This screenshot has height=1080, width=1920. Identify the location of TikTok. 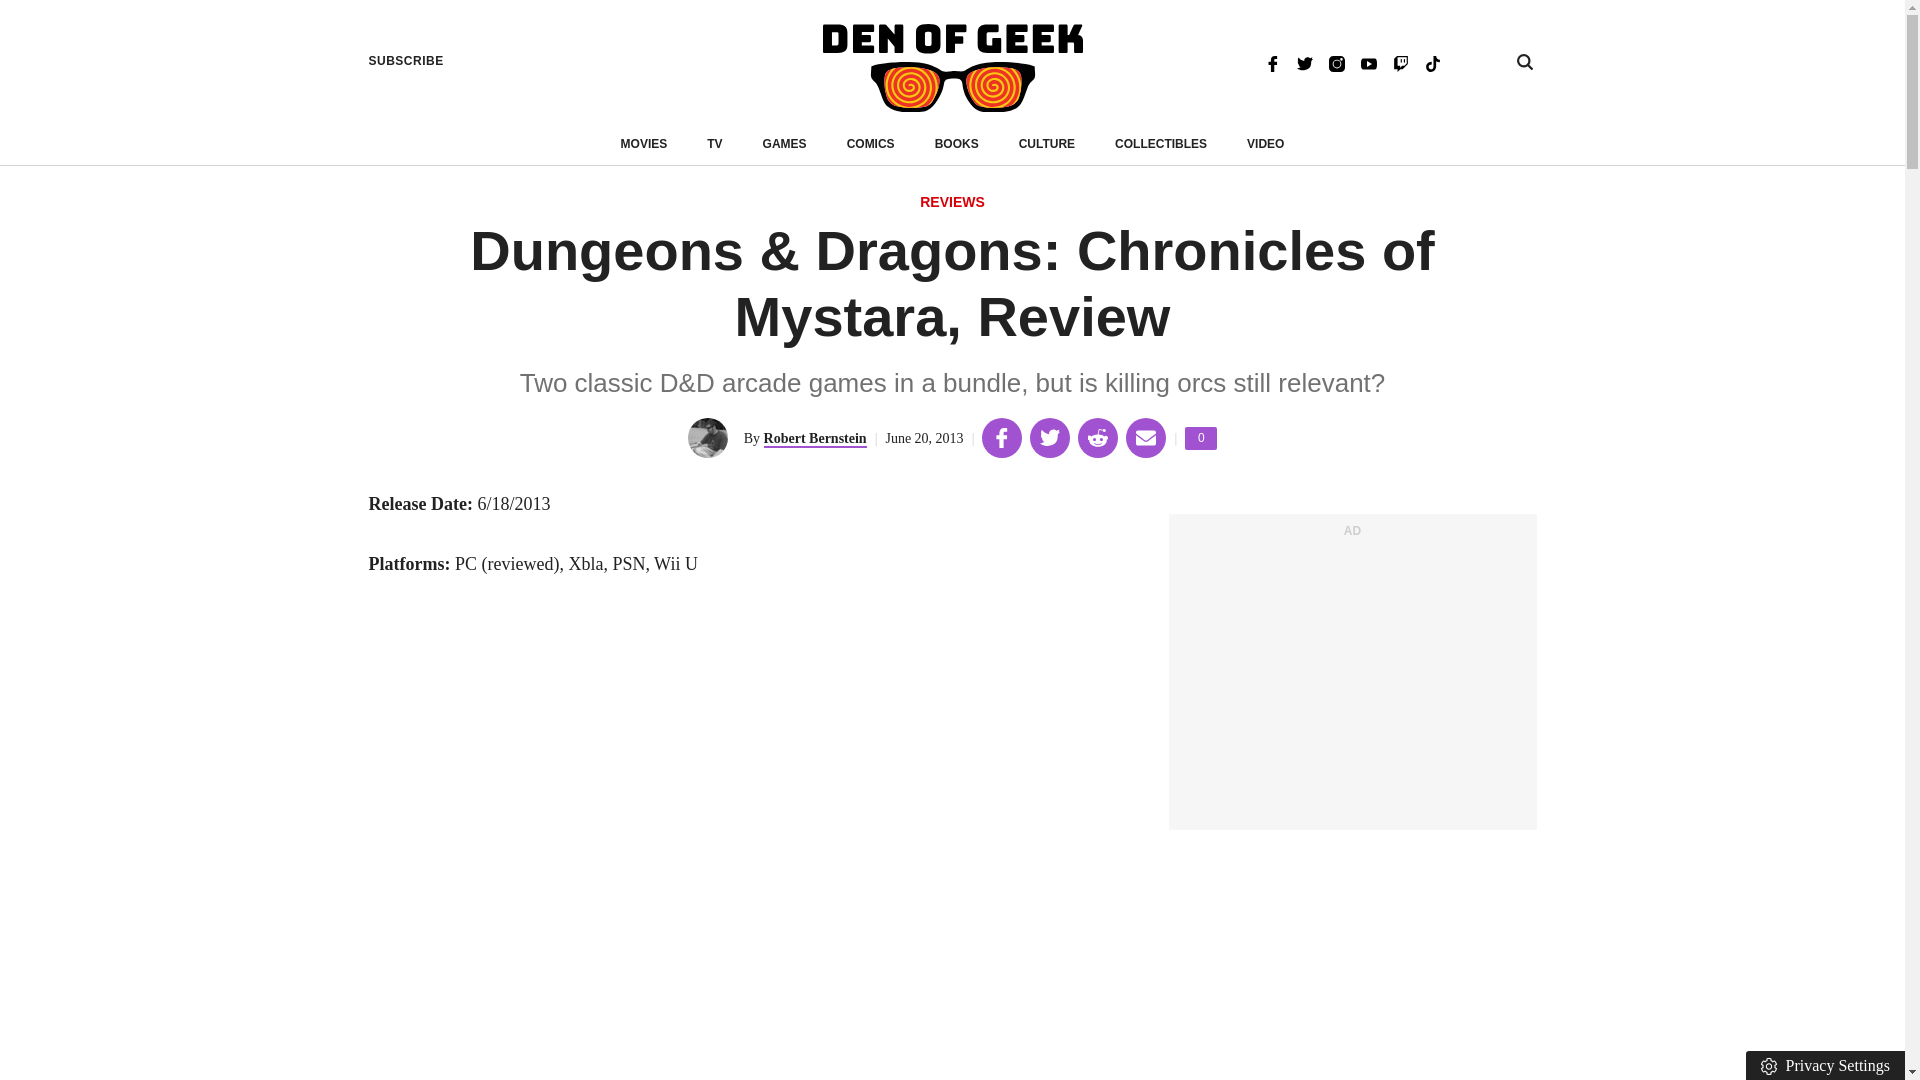
(1432, 62).